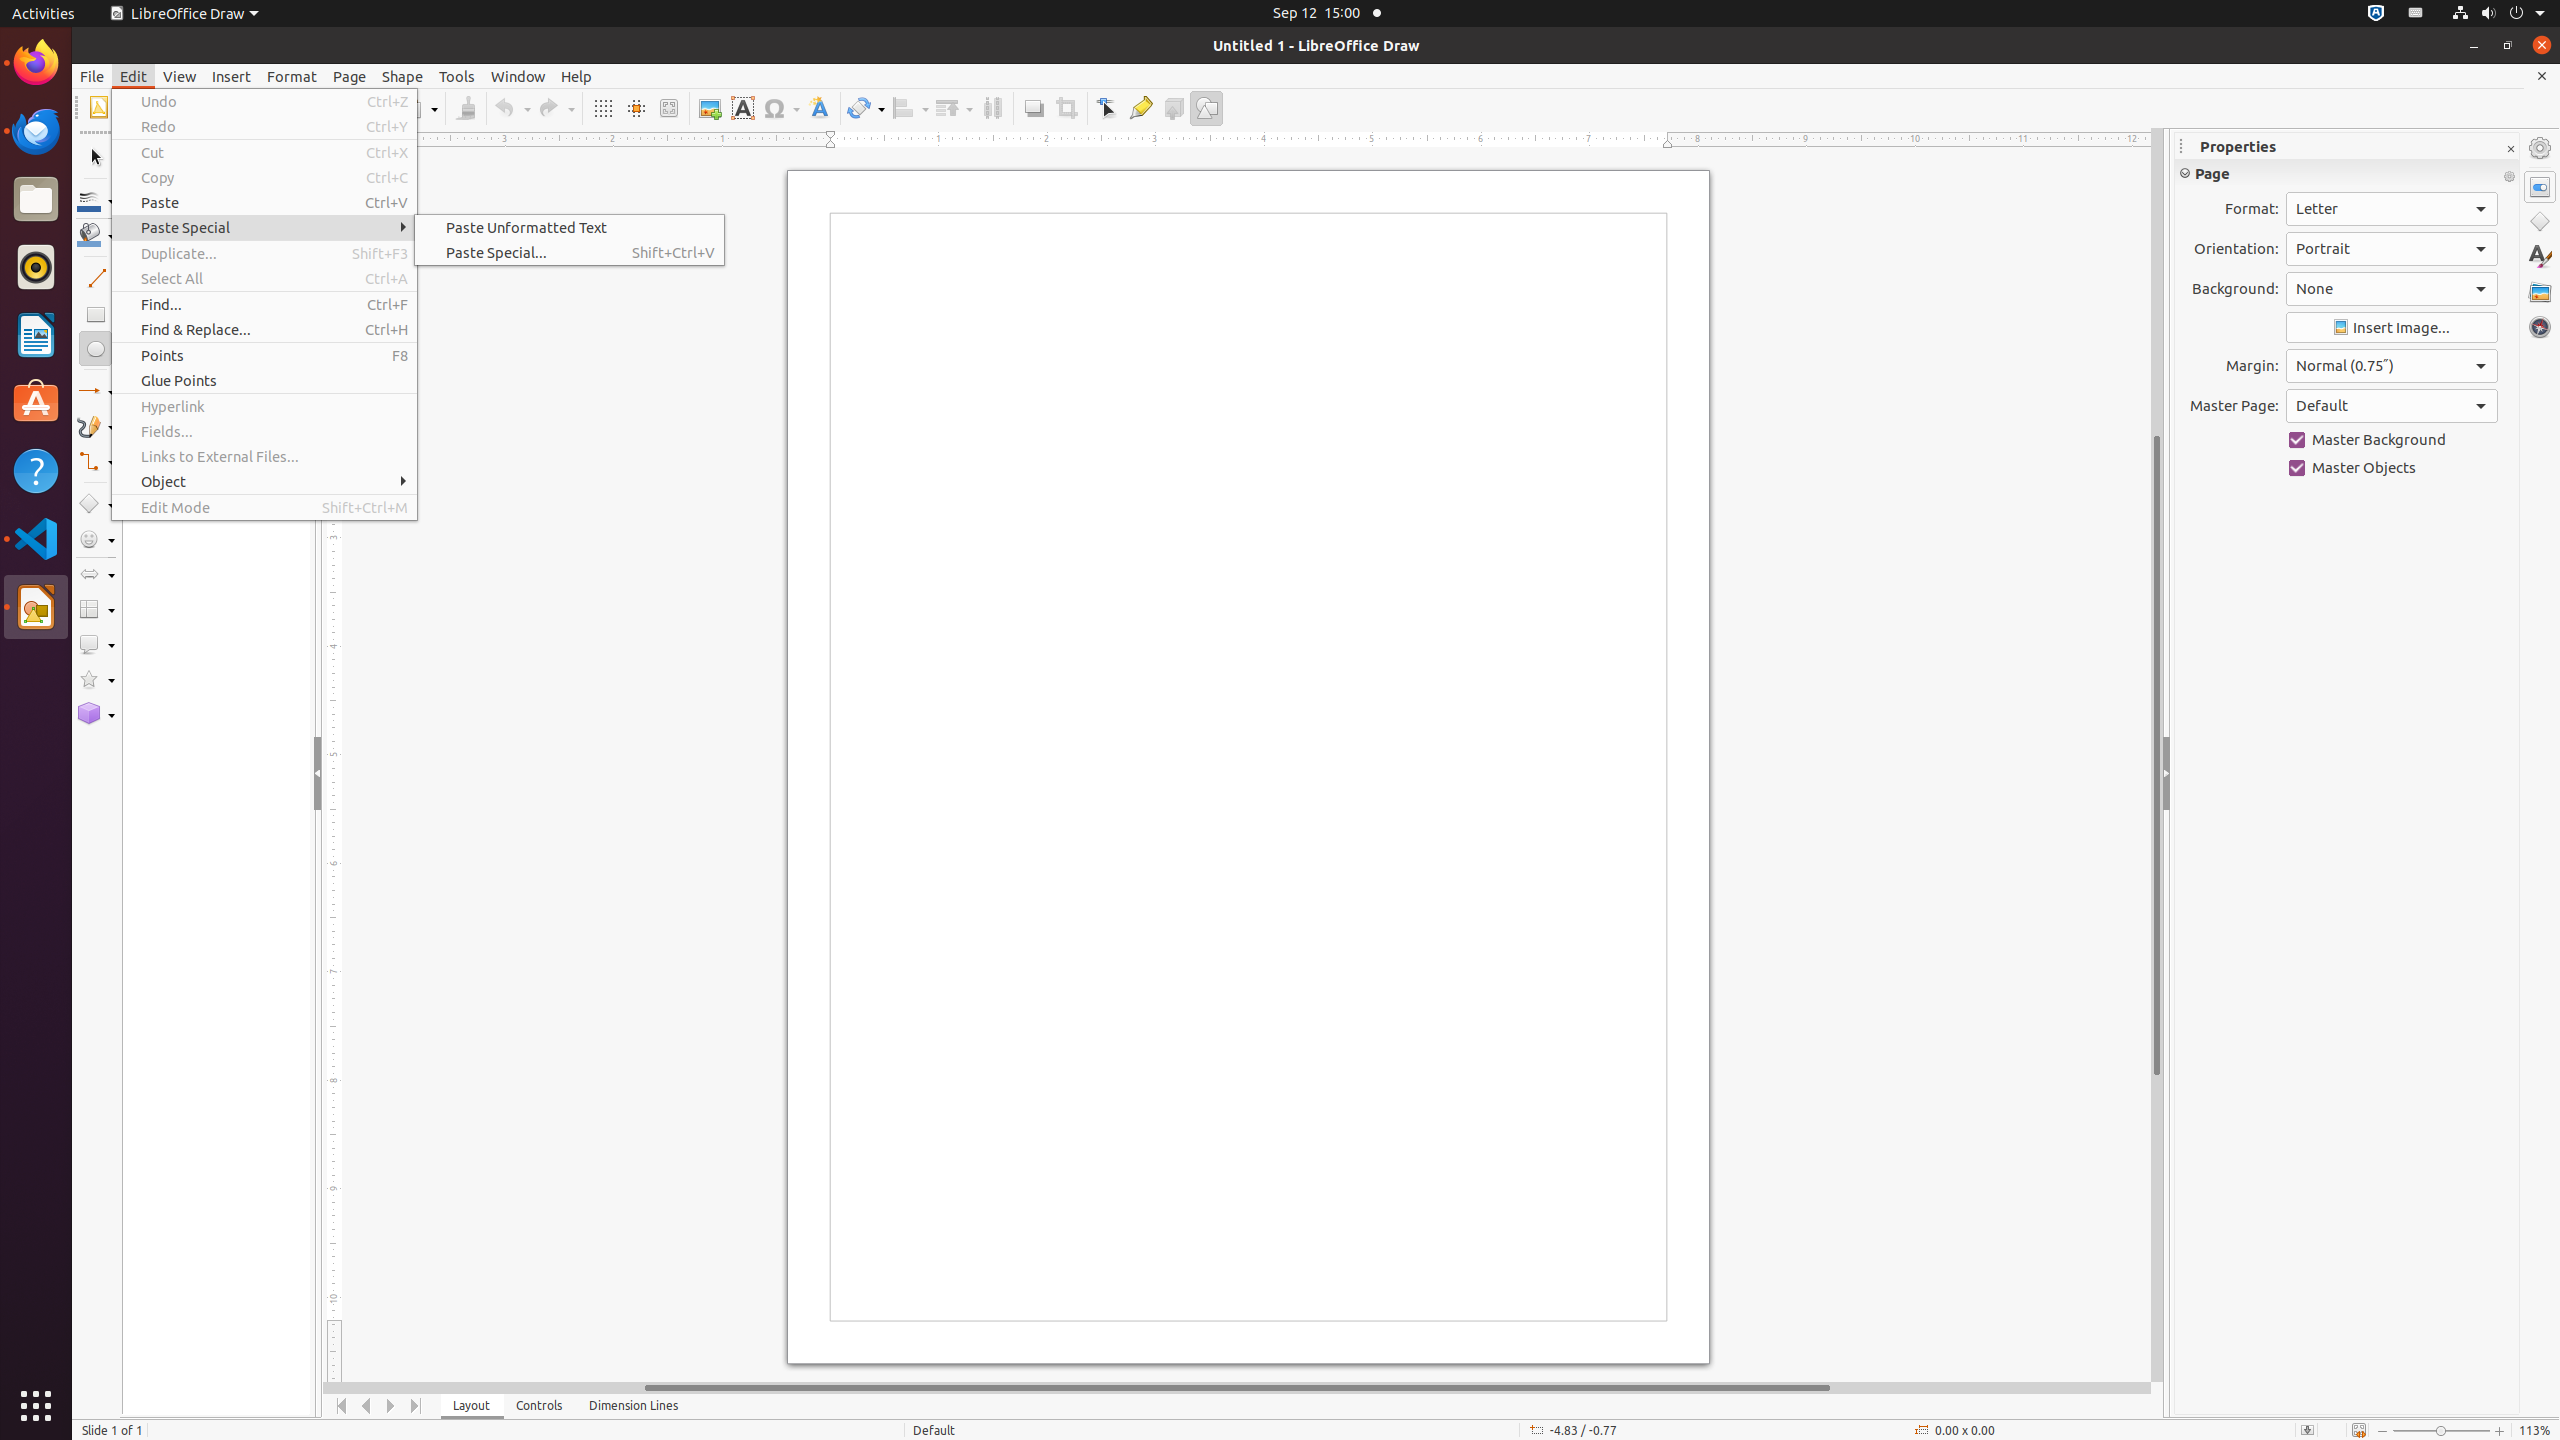  I want to click on Master Background, so click(2392, 440).